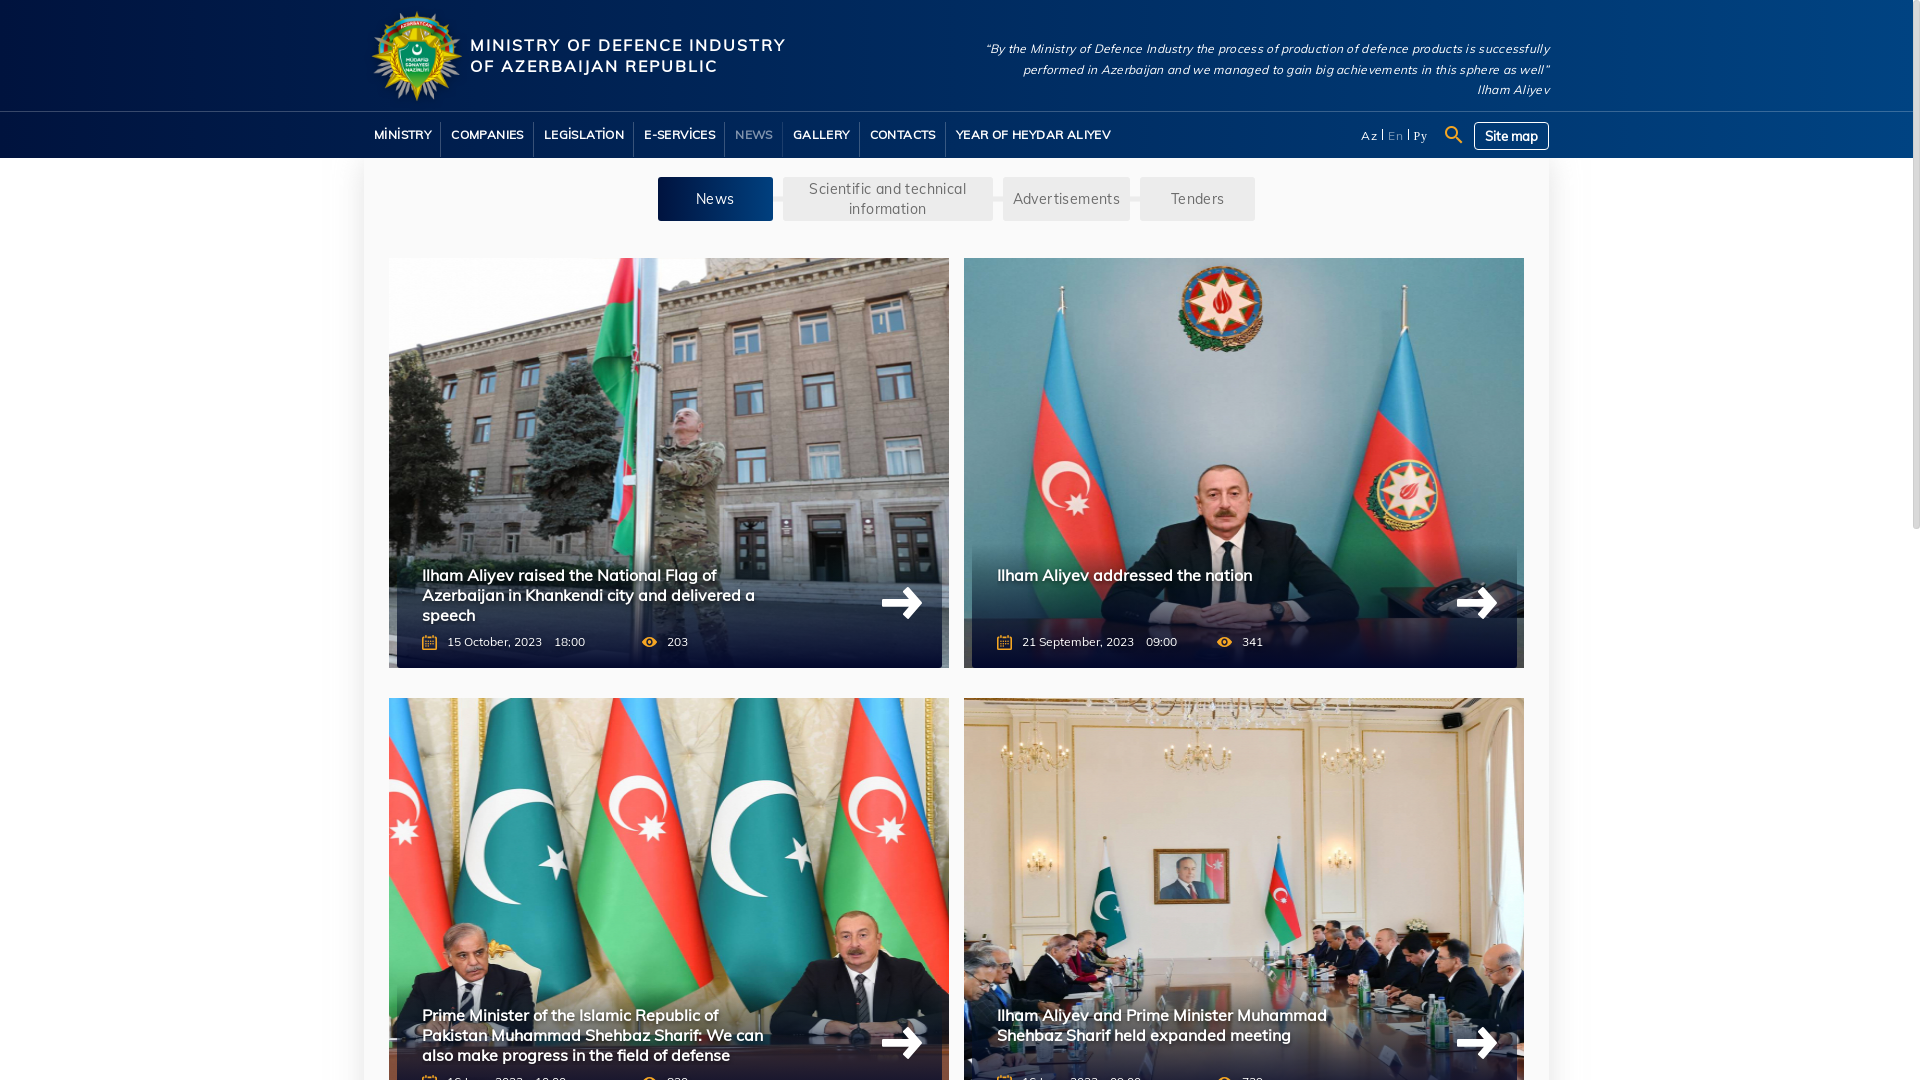 The image size is (1920, 1080). I want to click on GALLERY, so click(822, 134).